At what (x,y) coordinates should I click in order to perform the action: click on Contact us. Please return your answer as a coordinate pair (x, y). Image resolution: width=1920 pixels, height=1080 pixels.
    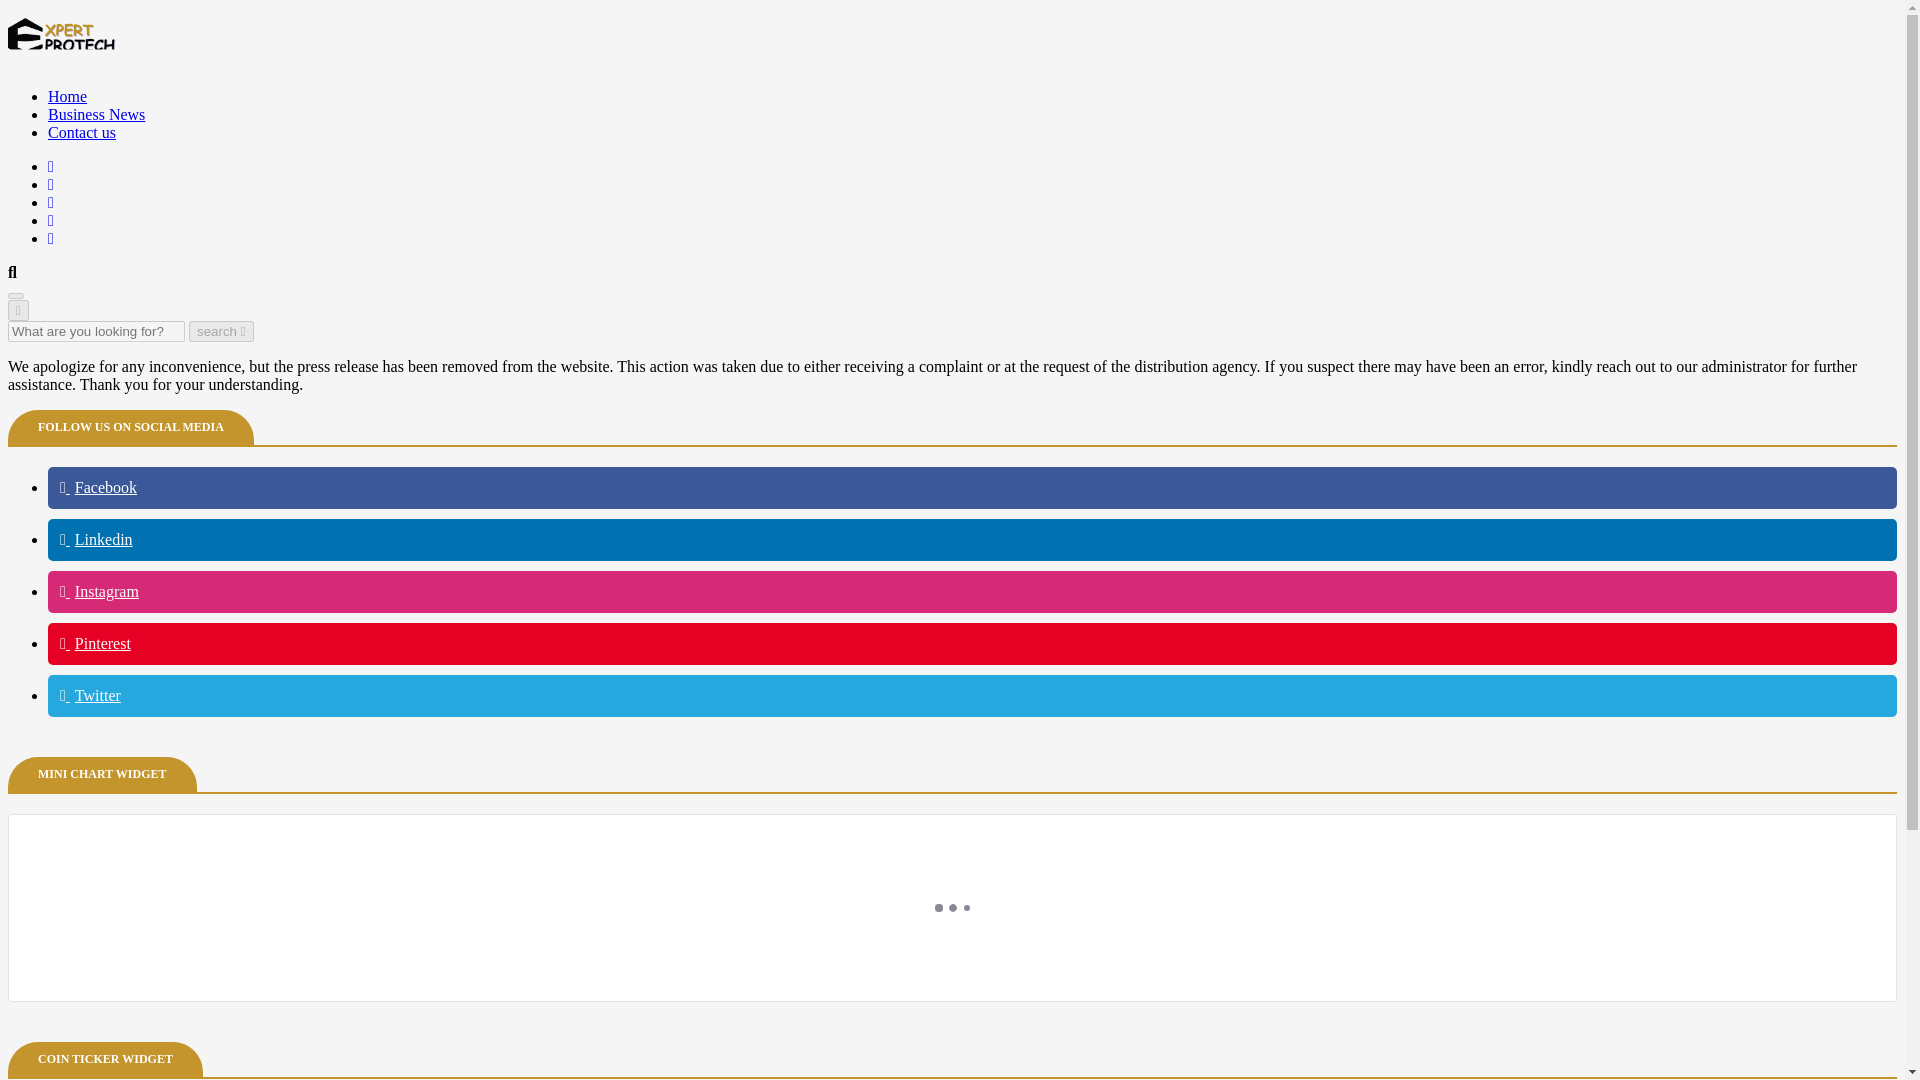
    Looking at the image, I should click on (82, 132).